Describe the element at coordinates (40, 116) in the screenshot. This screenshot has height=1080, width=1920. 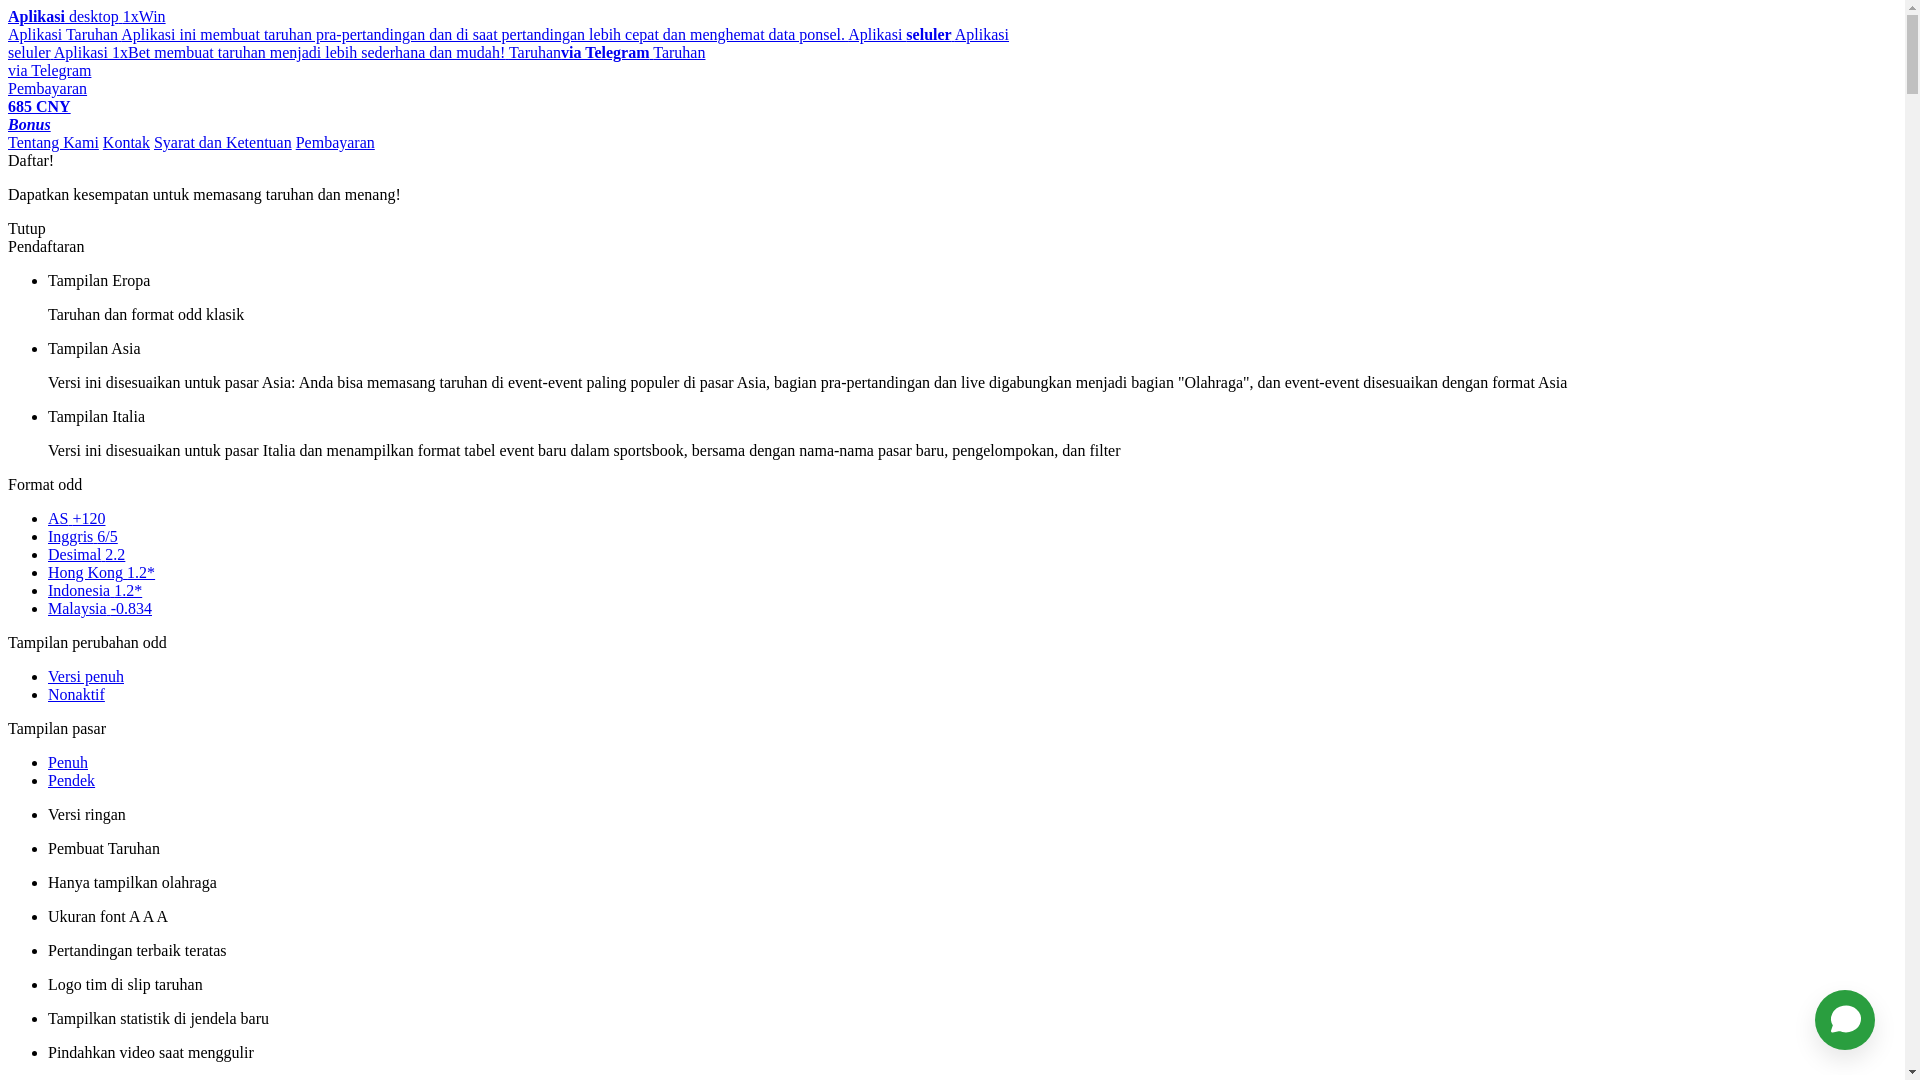
I see `685 CNY
Bonus` at that location.